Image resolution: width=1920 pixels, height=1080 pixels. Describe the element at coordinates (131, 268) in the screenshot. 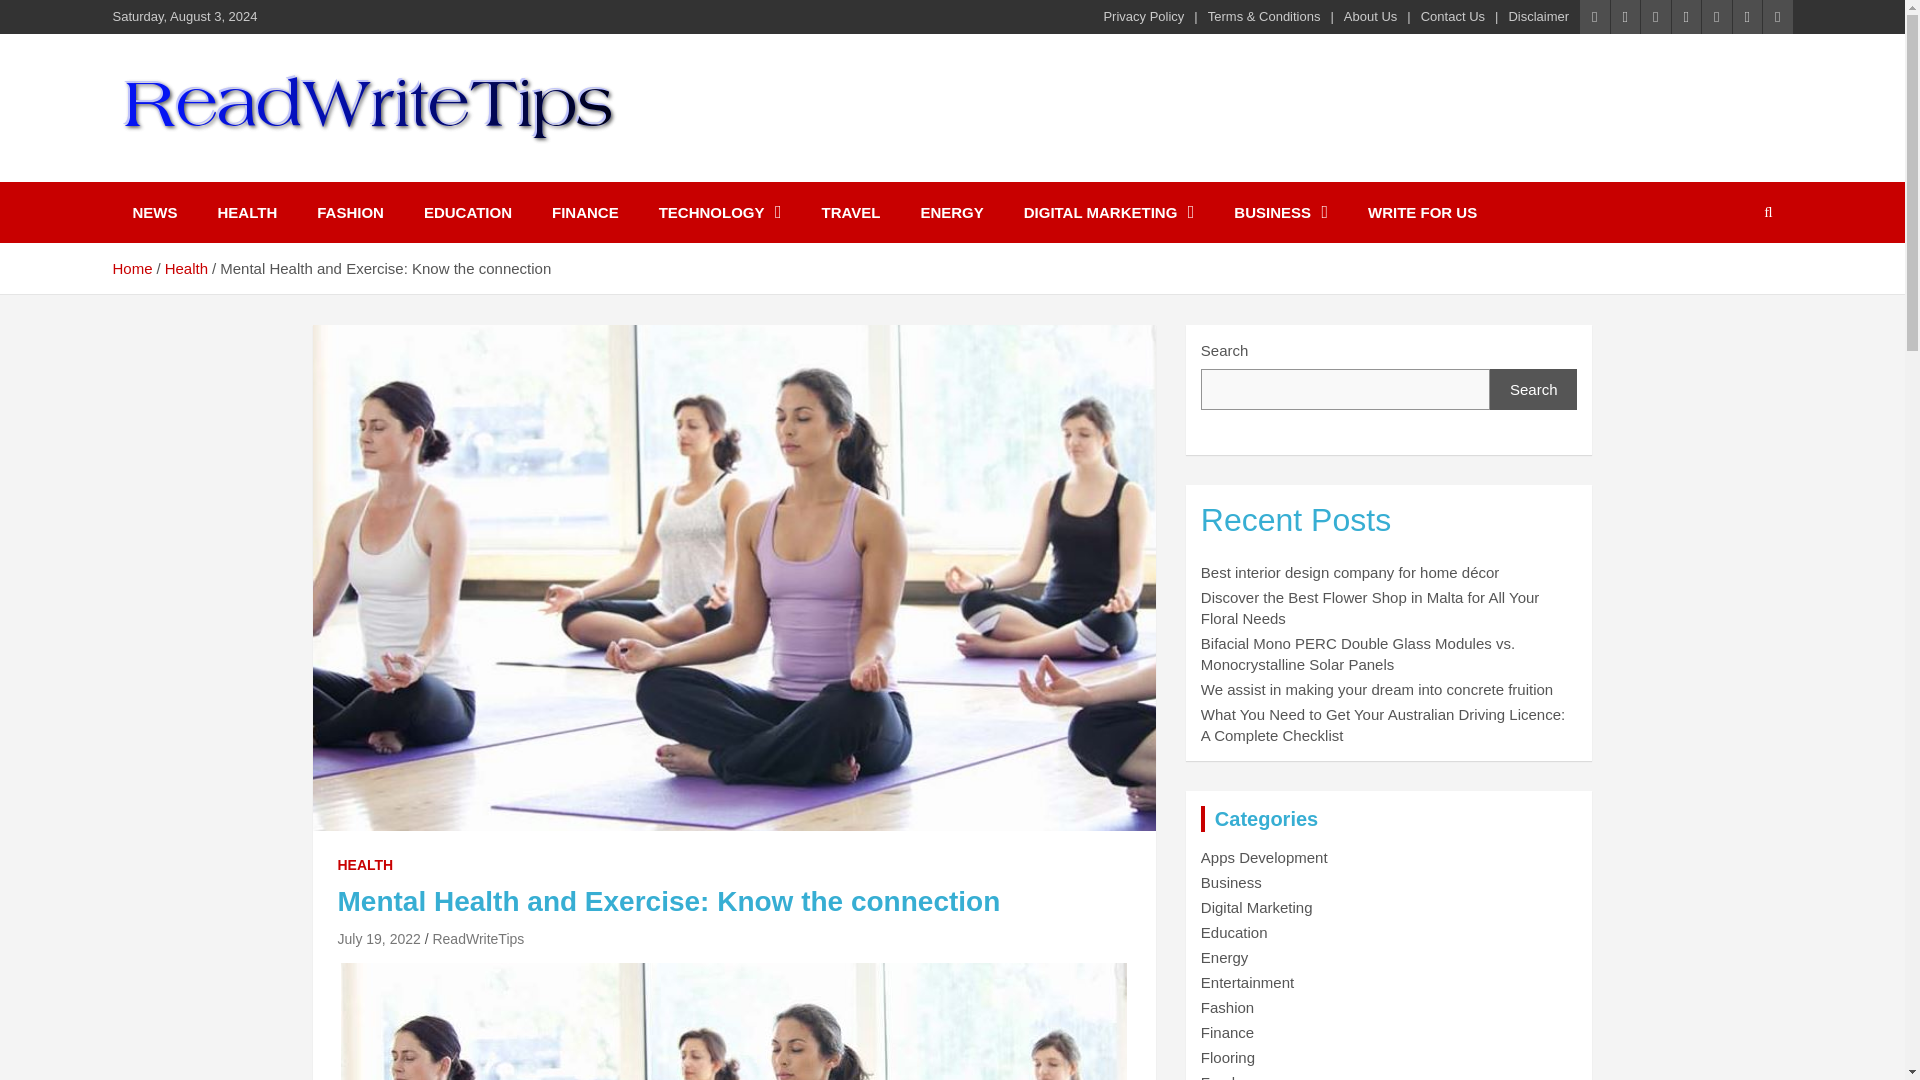

I see `Home` at that location.